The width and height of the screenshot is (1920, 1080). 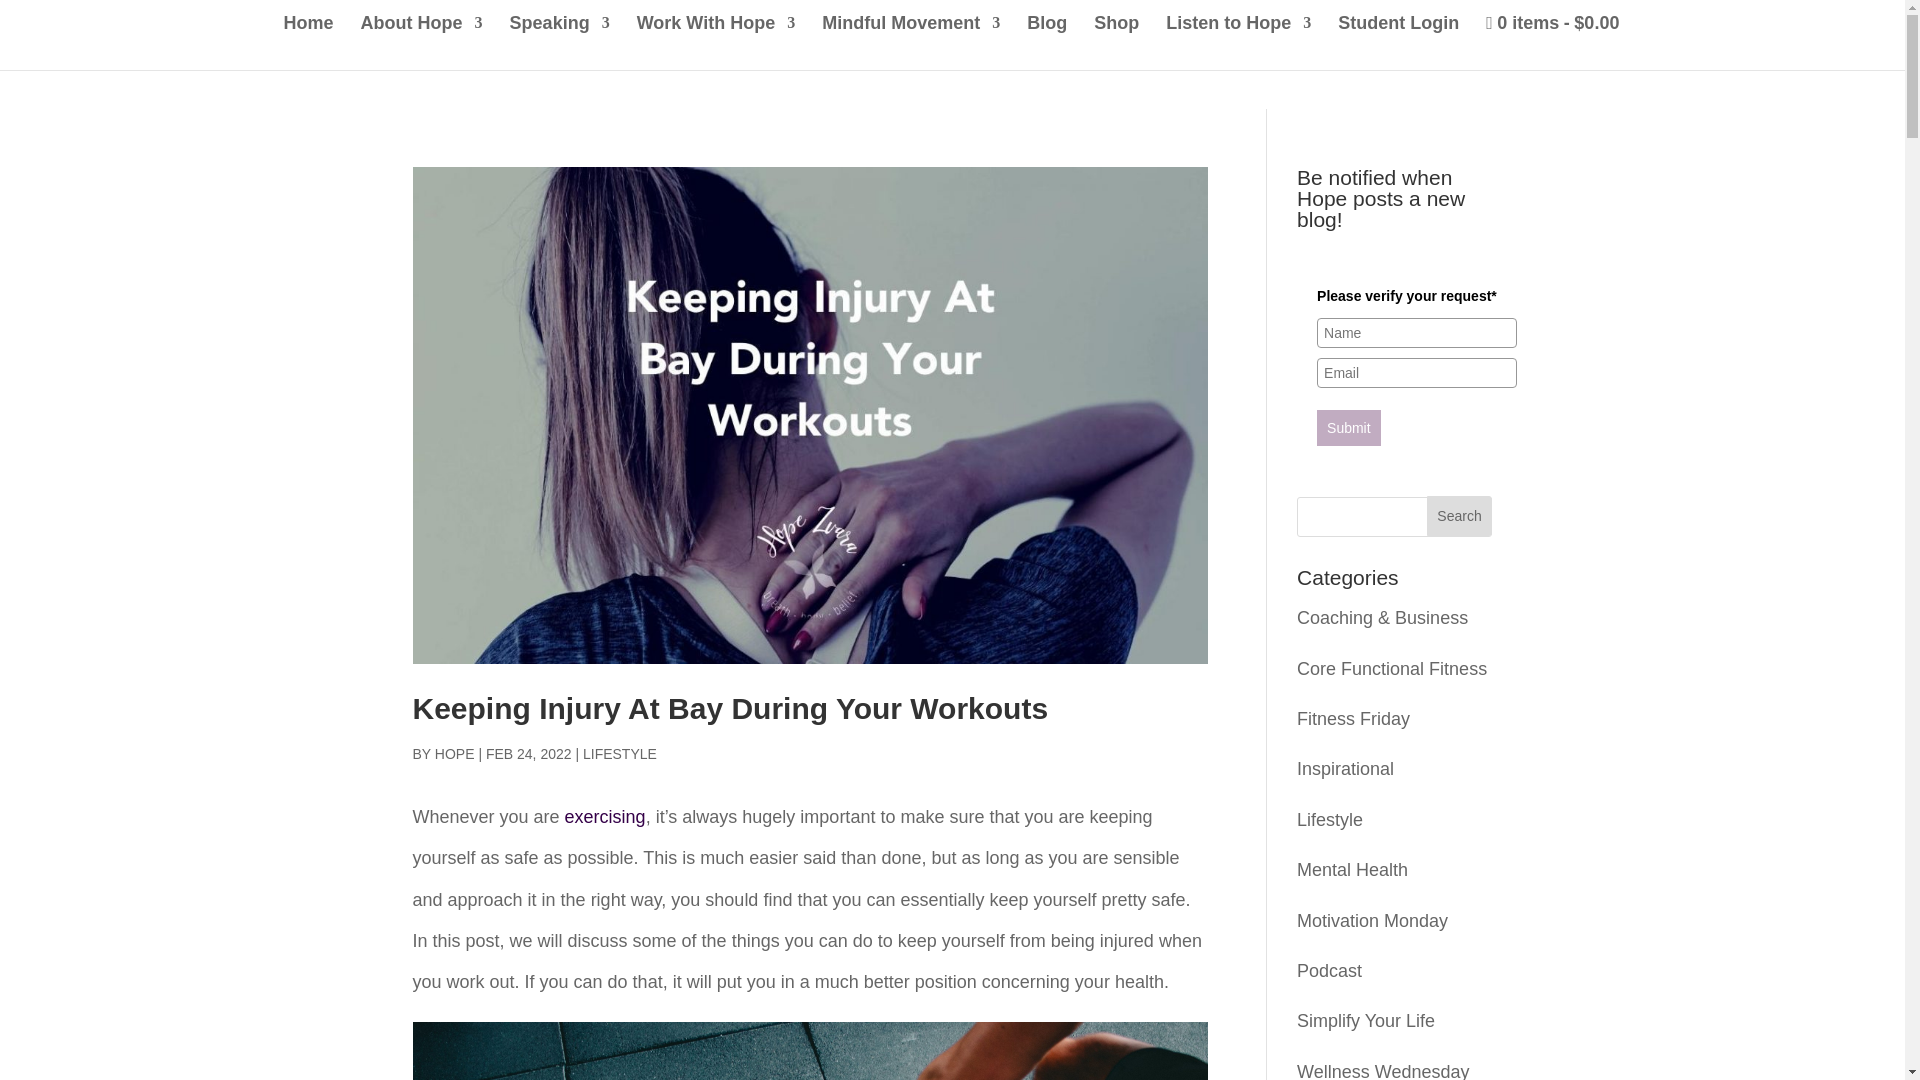 What do you see at coordinates (716, 40) in the screenshot?
I see `Work With Hope` at bounding box center [716, 40].